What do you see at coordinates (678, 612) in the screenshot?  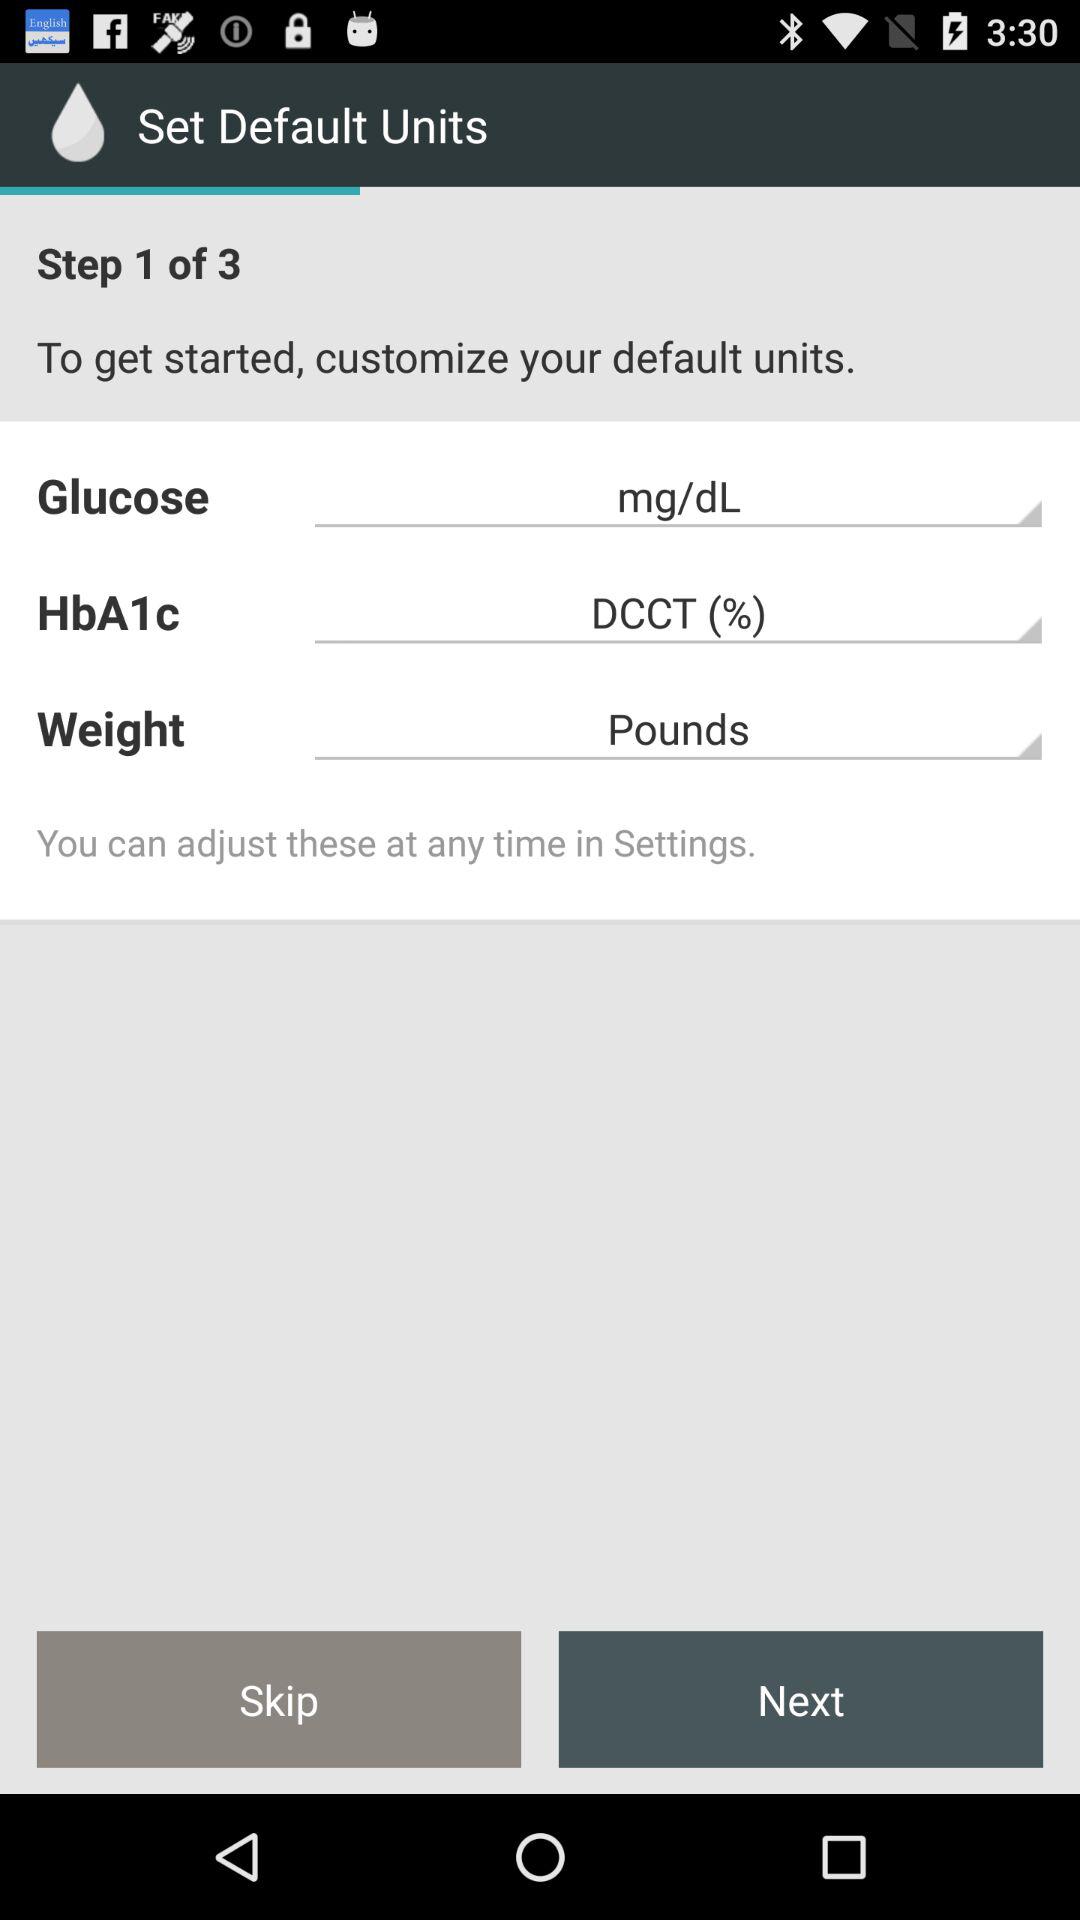 I see `choose app above the weight icon` at bounding box center [678, 612].